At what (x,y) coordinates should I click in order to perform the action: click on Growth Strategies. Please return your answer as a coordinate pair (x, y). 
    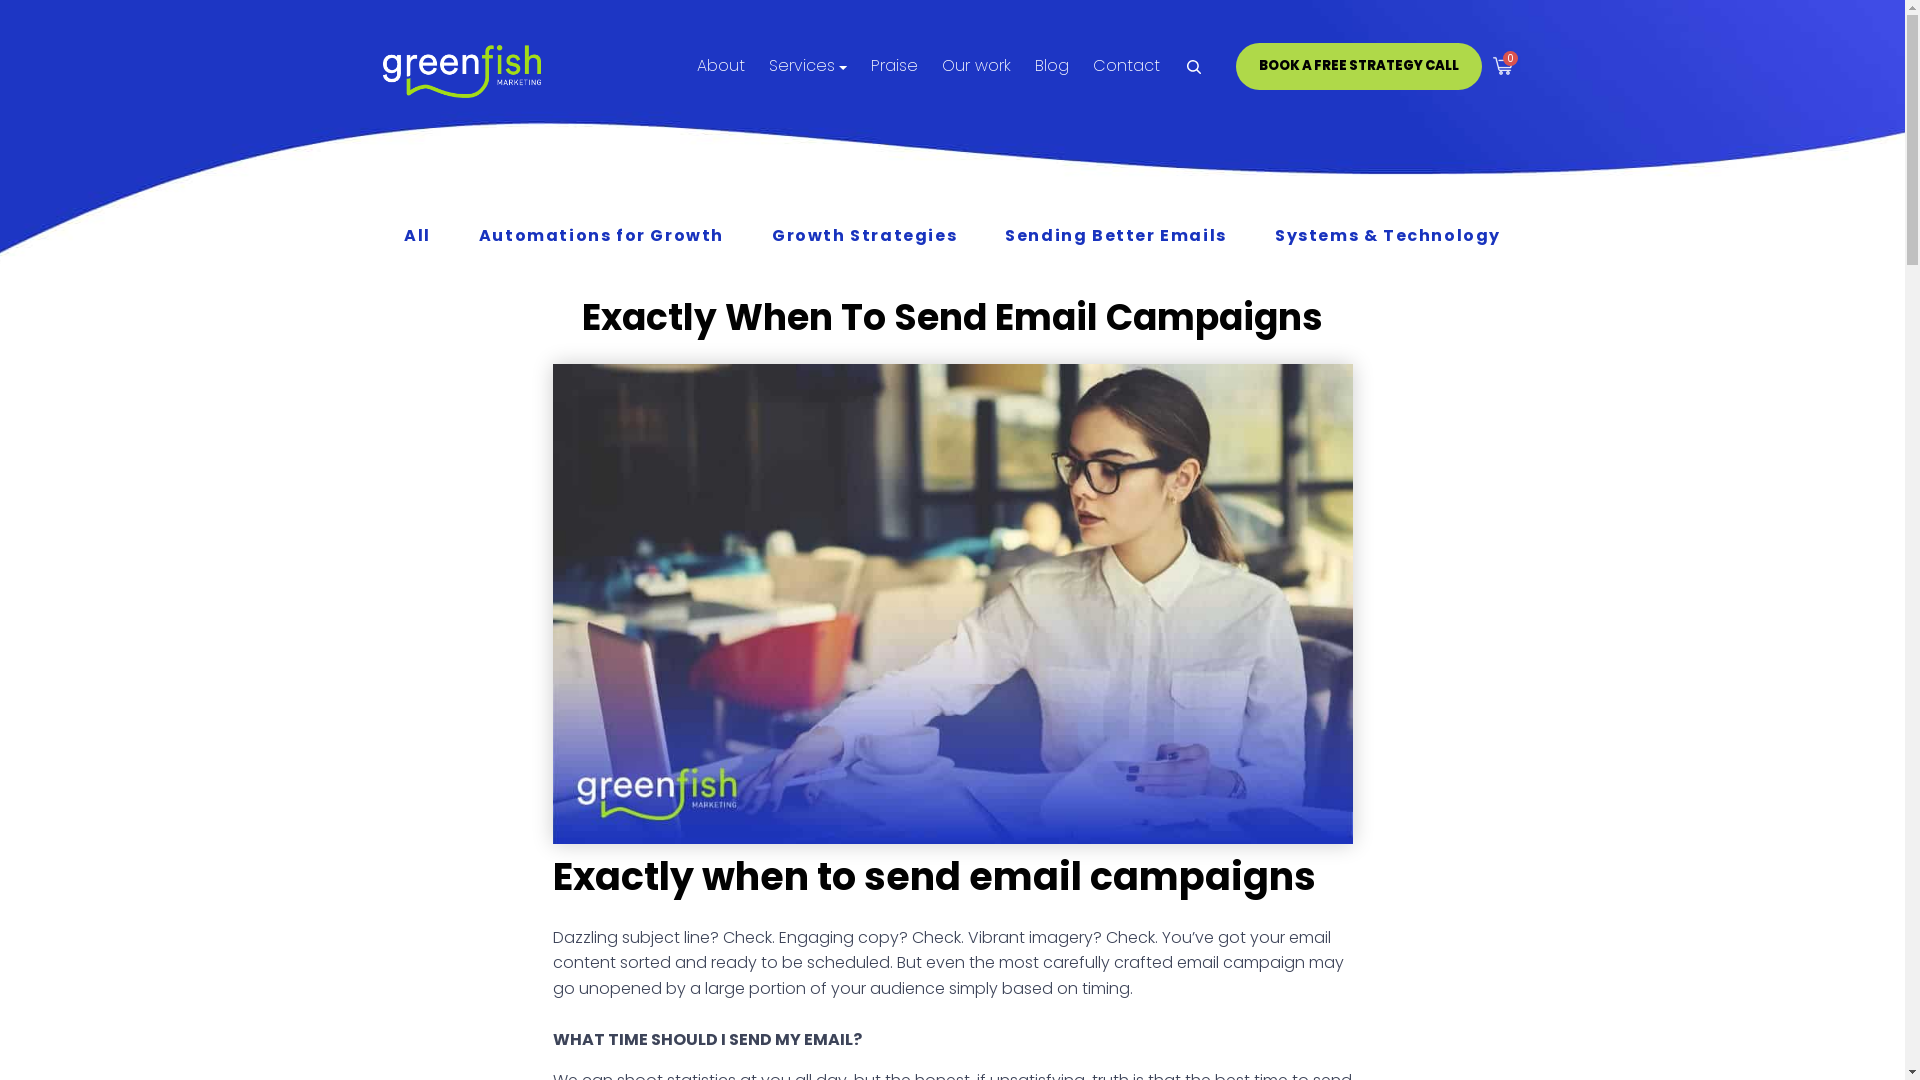
    Looking at the image, I should click on (864, 236).